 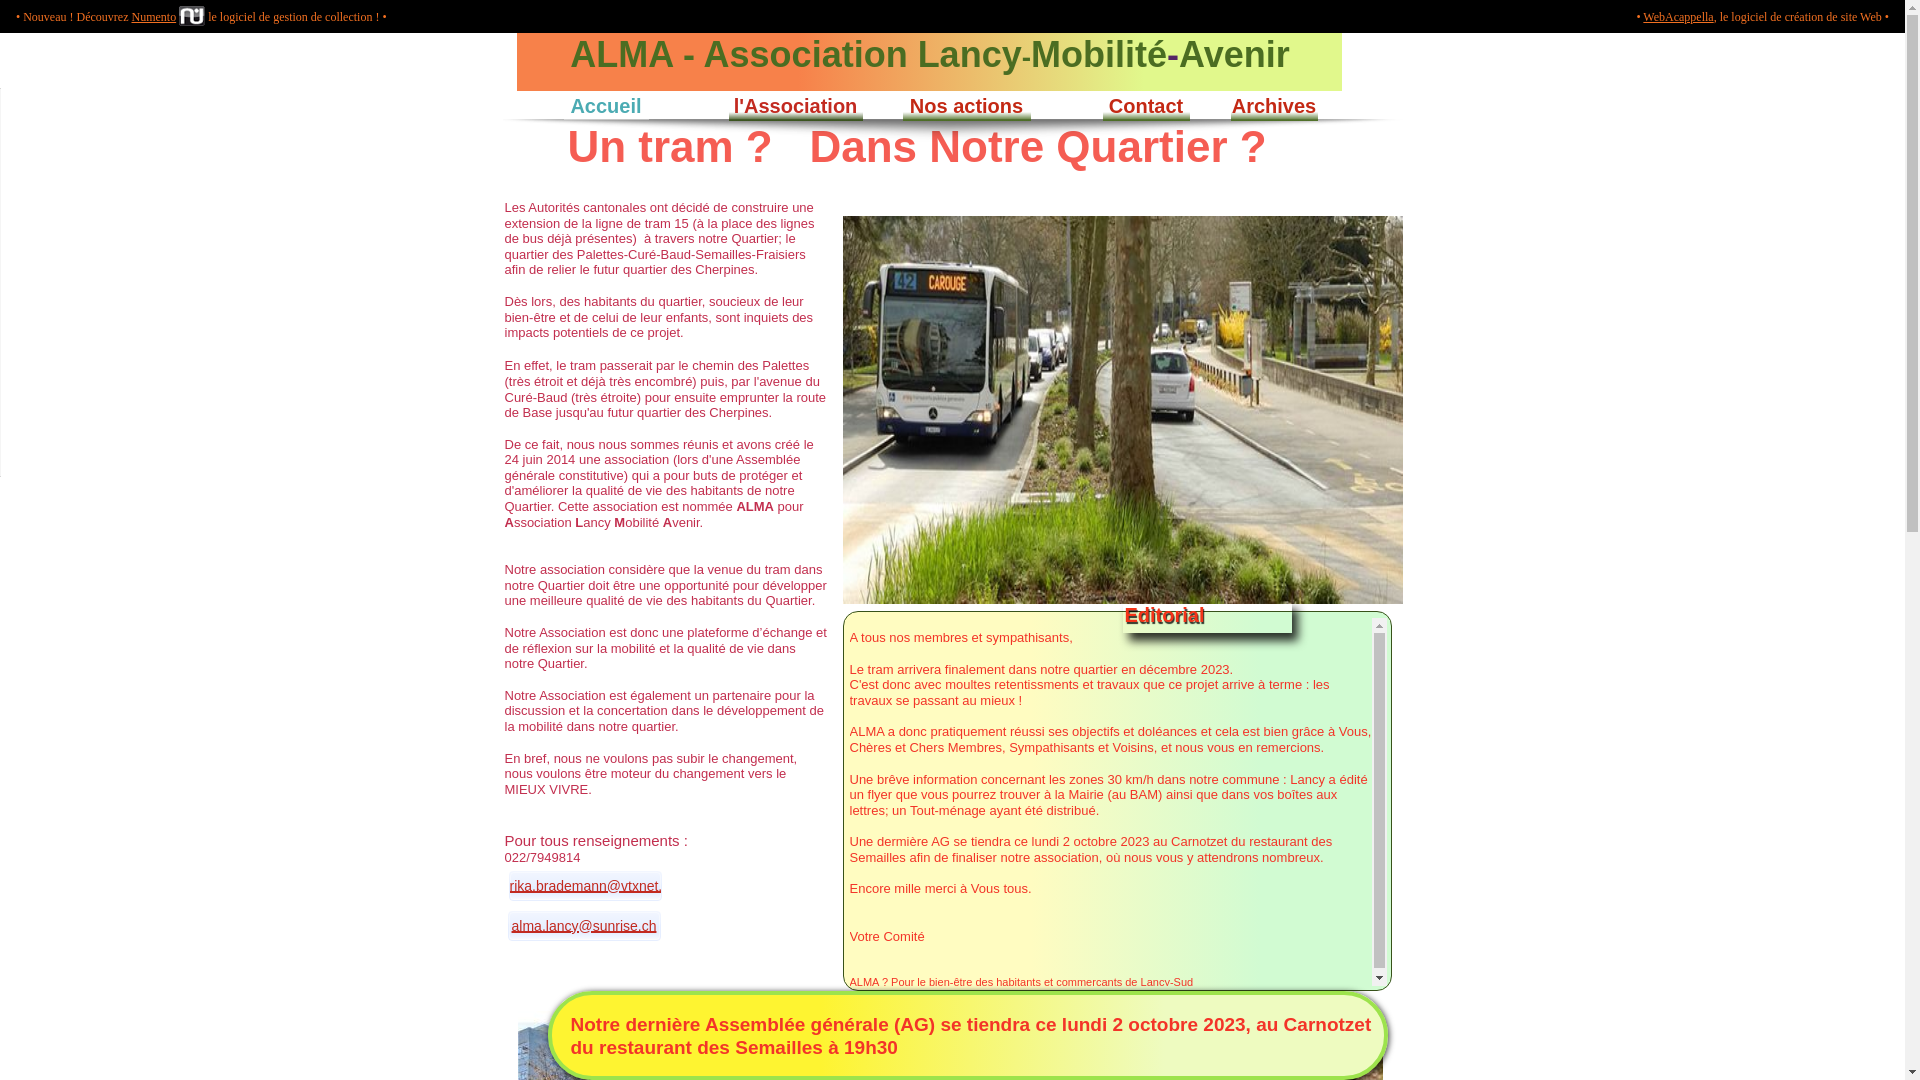 What do you see at coordinates (584, 926) in the screenshot?
I see `alma.lancy@sunrise.ch` at bounding box center [584, 926].